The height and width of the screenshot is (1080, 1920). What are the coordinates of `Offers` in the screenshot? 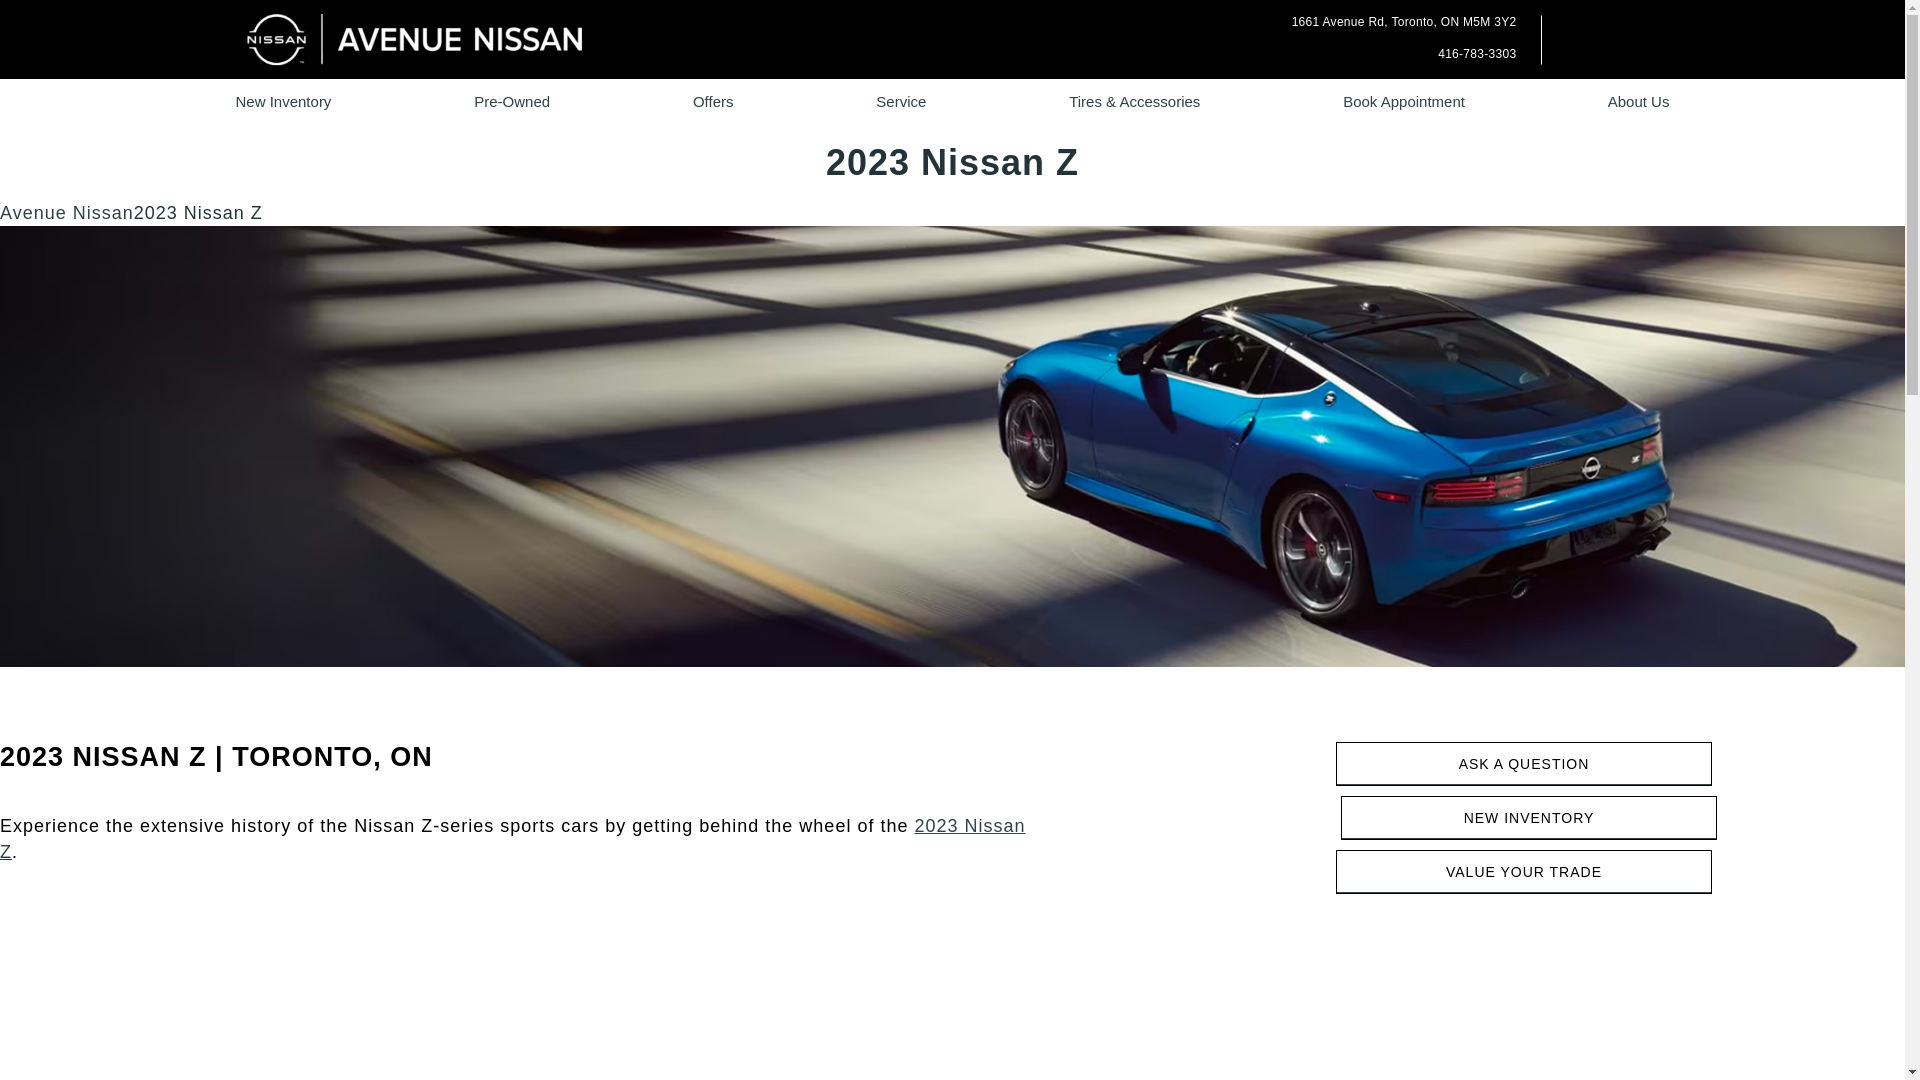 It's located at (900, 102).